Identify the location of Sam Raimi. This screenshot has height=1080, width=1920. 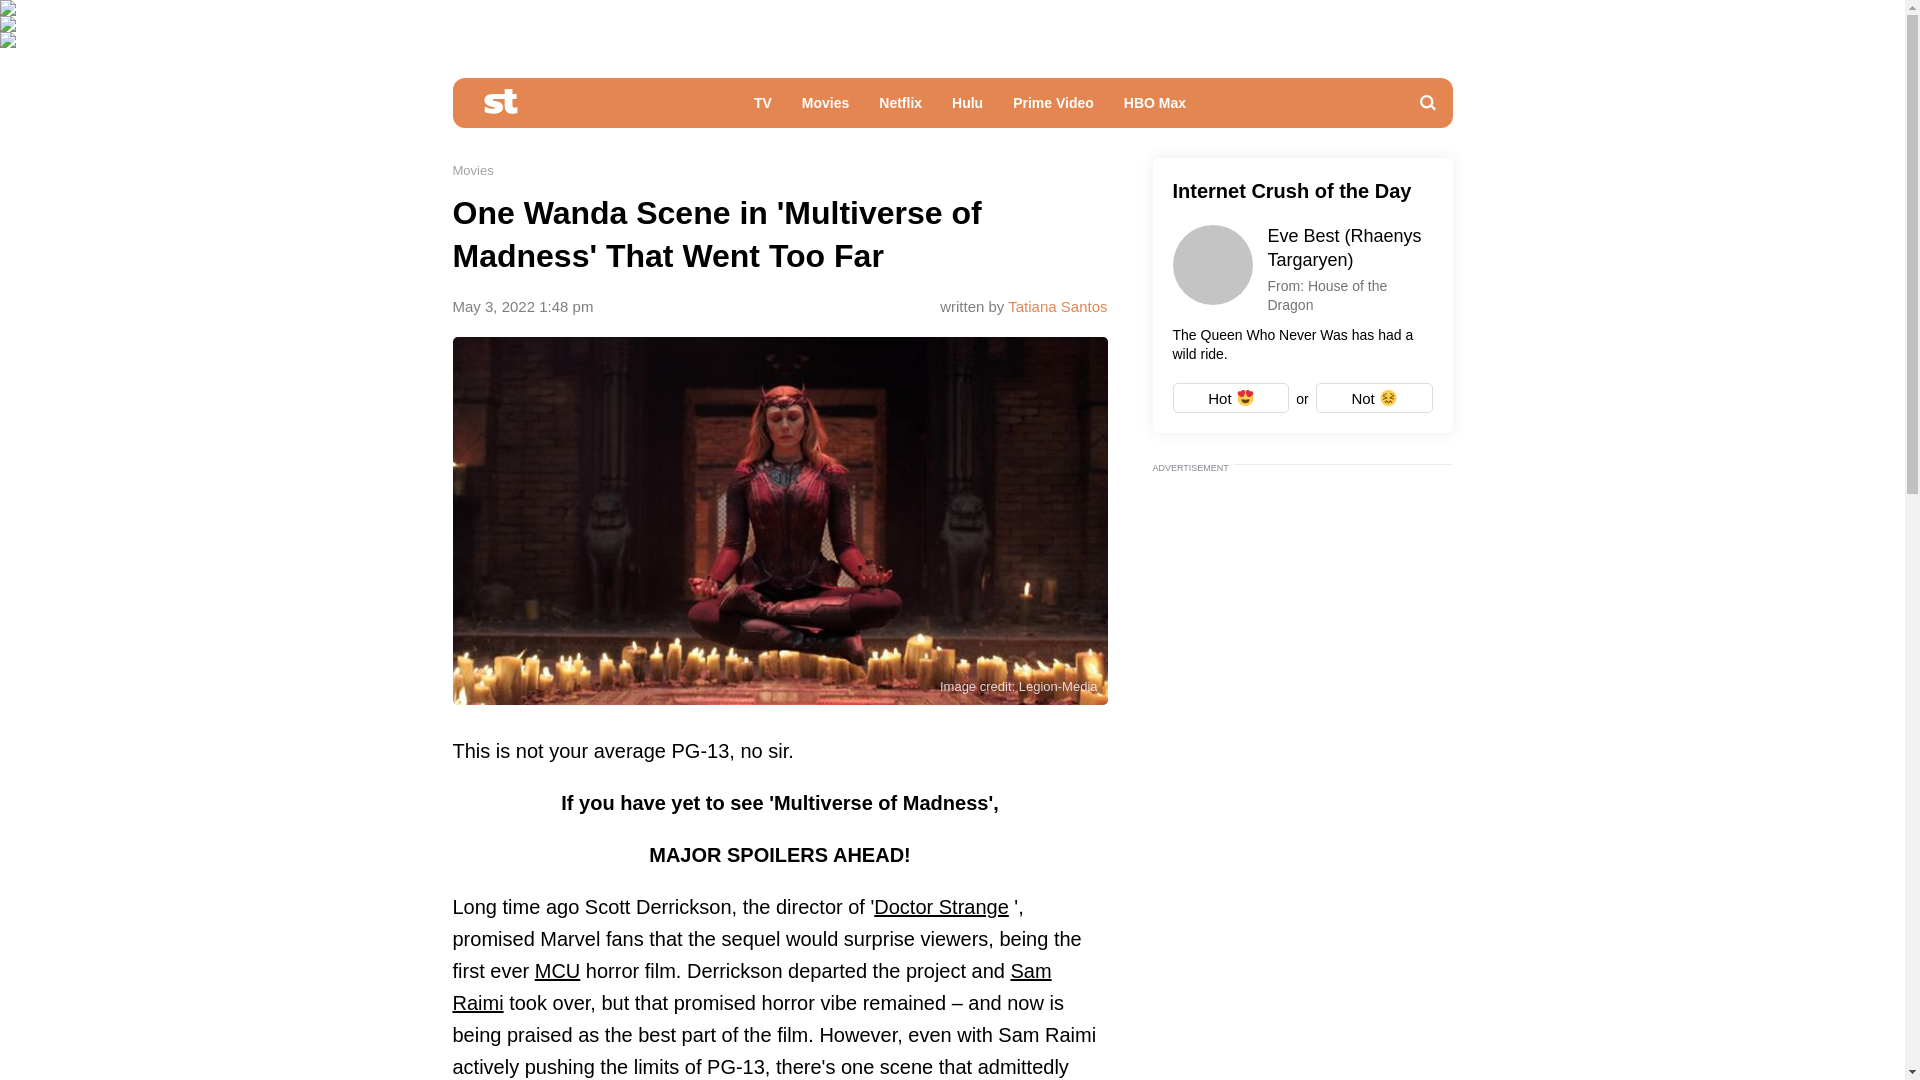
(750, 987).